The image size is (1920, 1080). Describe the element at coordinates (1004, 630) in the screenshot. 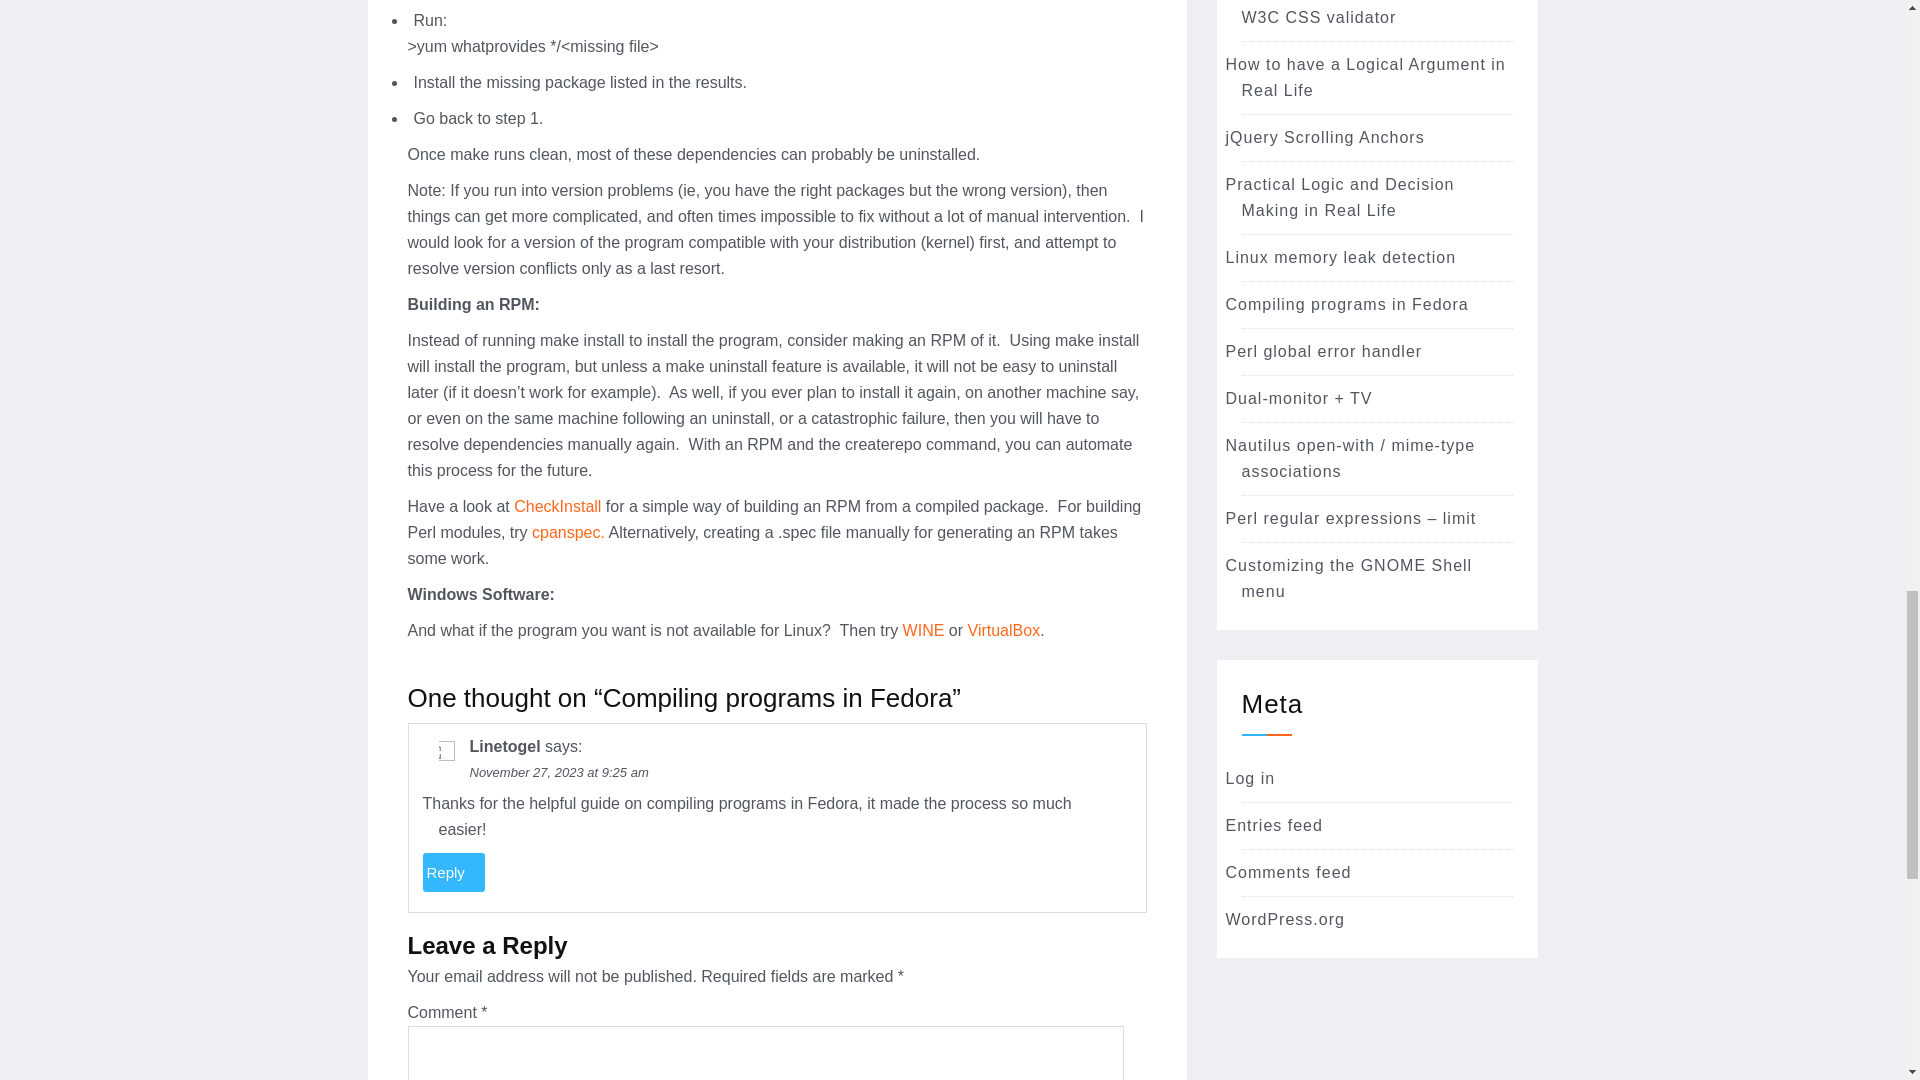

I see `VirtualBox` at that location.